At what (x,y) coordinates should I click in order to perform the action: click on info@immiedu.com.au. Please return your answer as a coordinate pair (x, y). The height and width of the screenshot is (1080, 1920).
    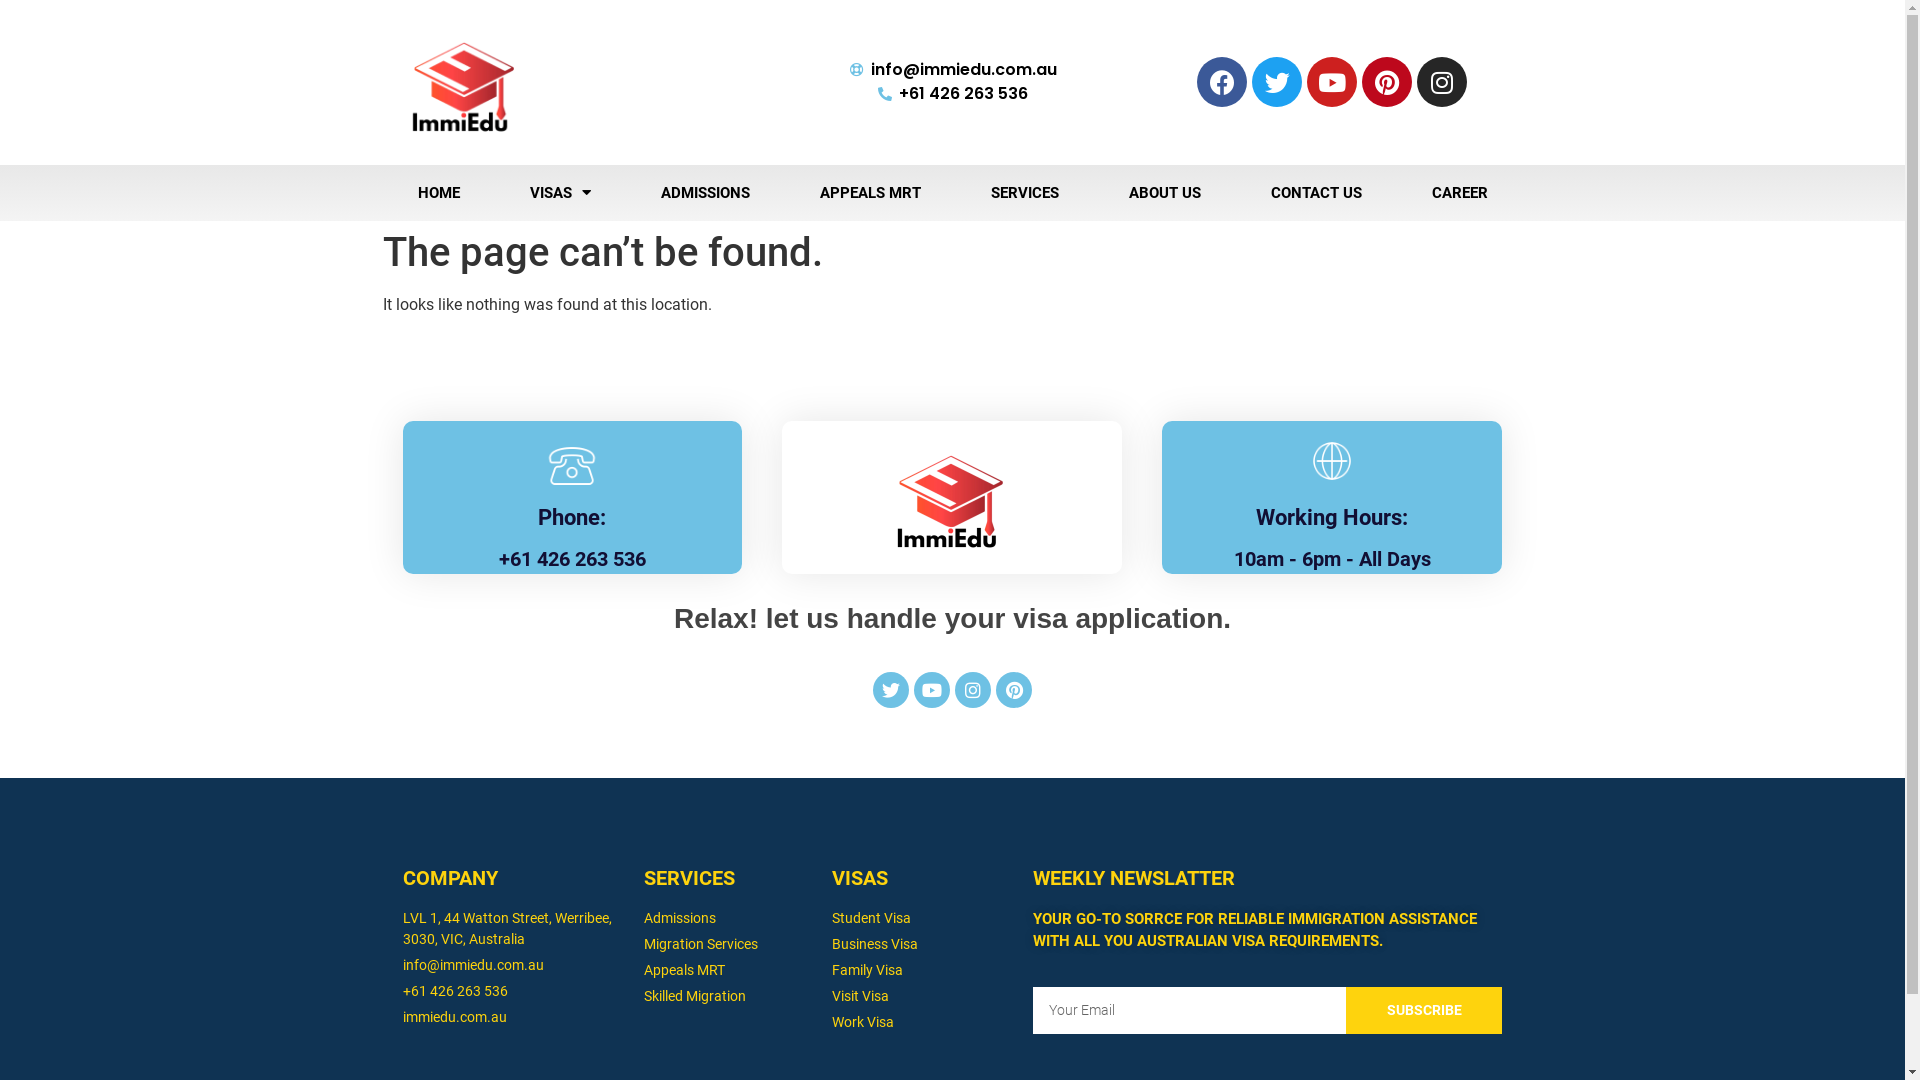
    Looking at the image, I should click on (952, 70).